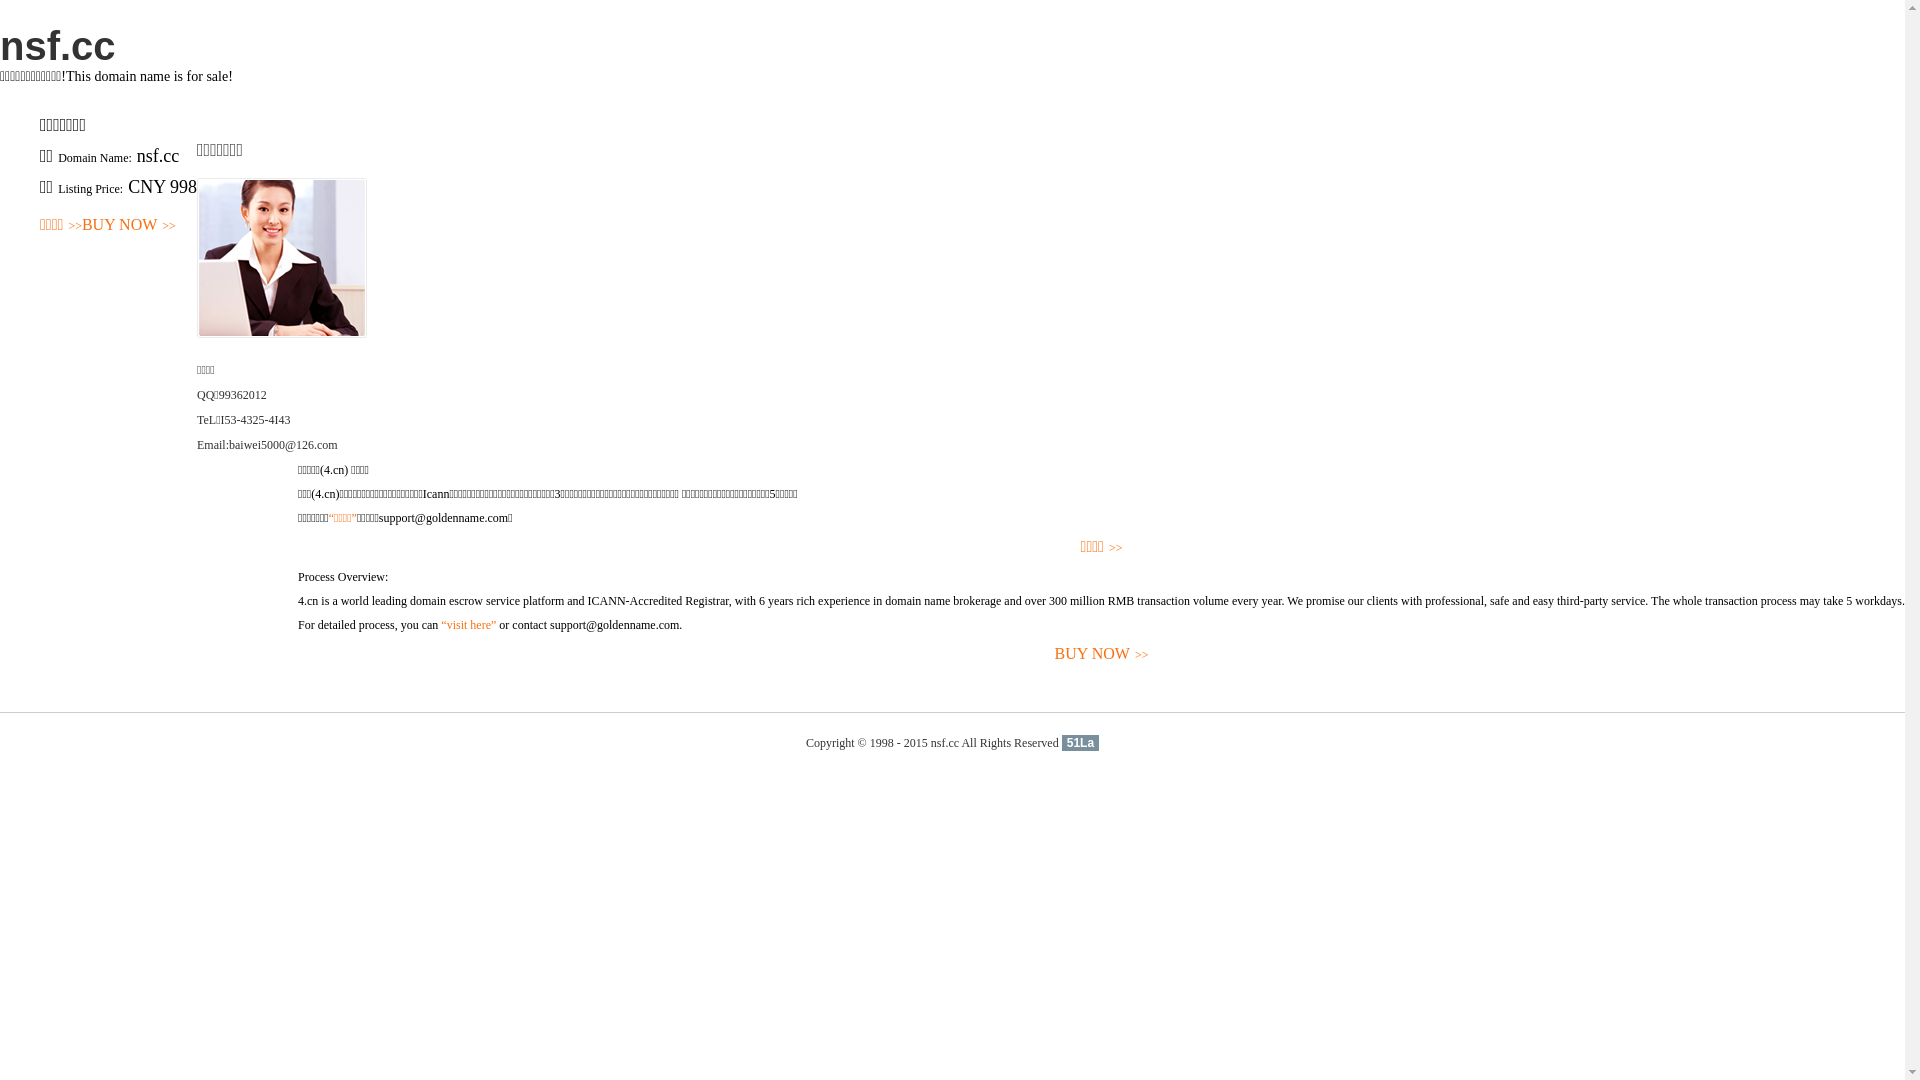  I want to click on BUY NOW>>, so click(129, 226).